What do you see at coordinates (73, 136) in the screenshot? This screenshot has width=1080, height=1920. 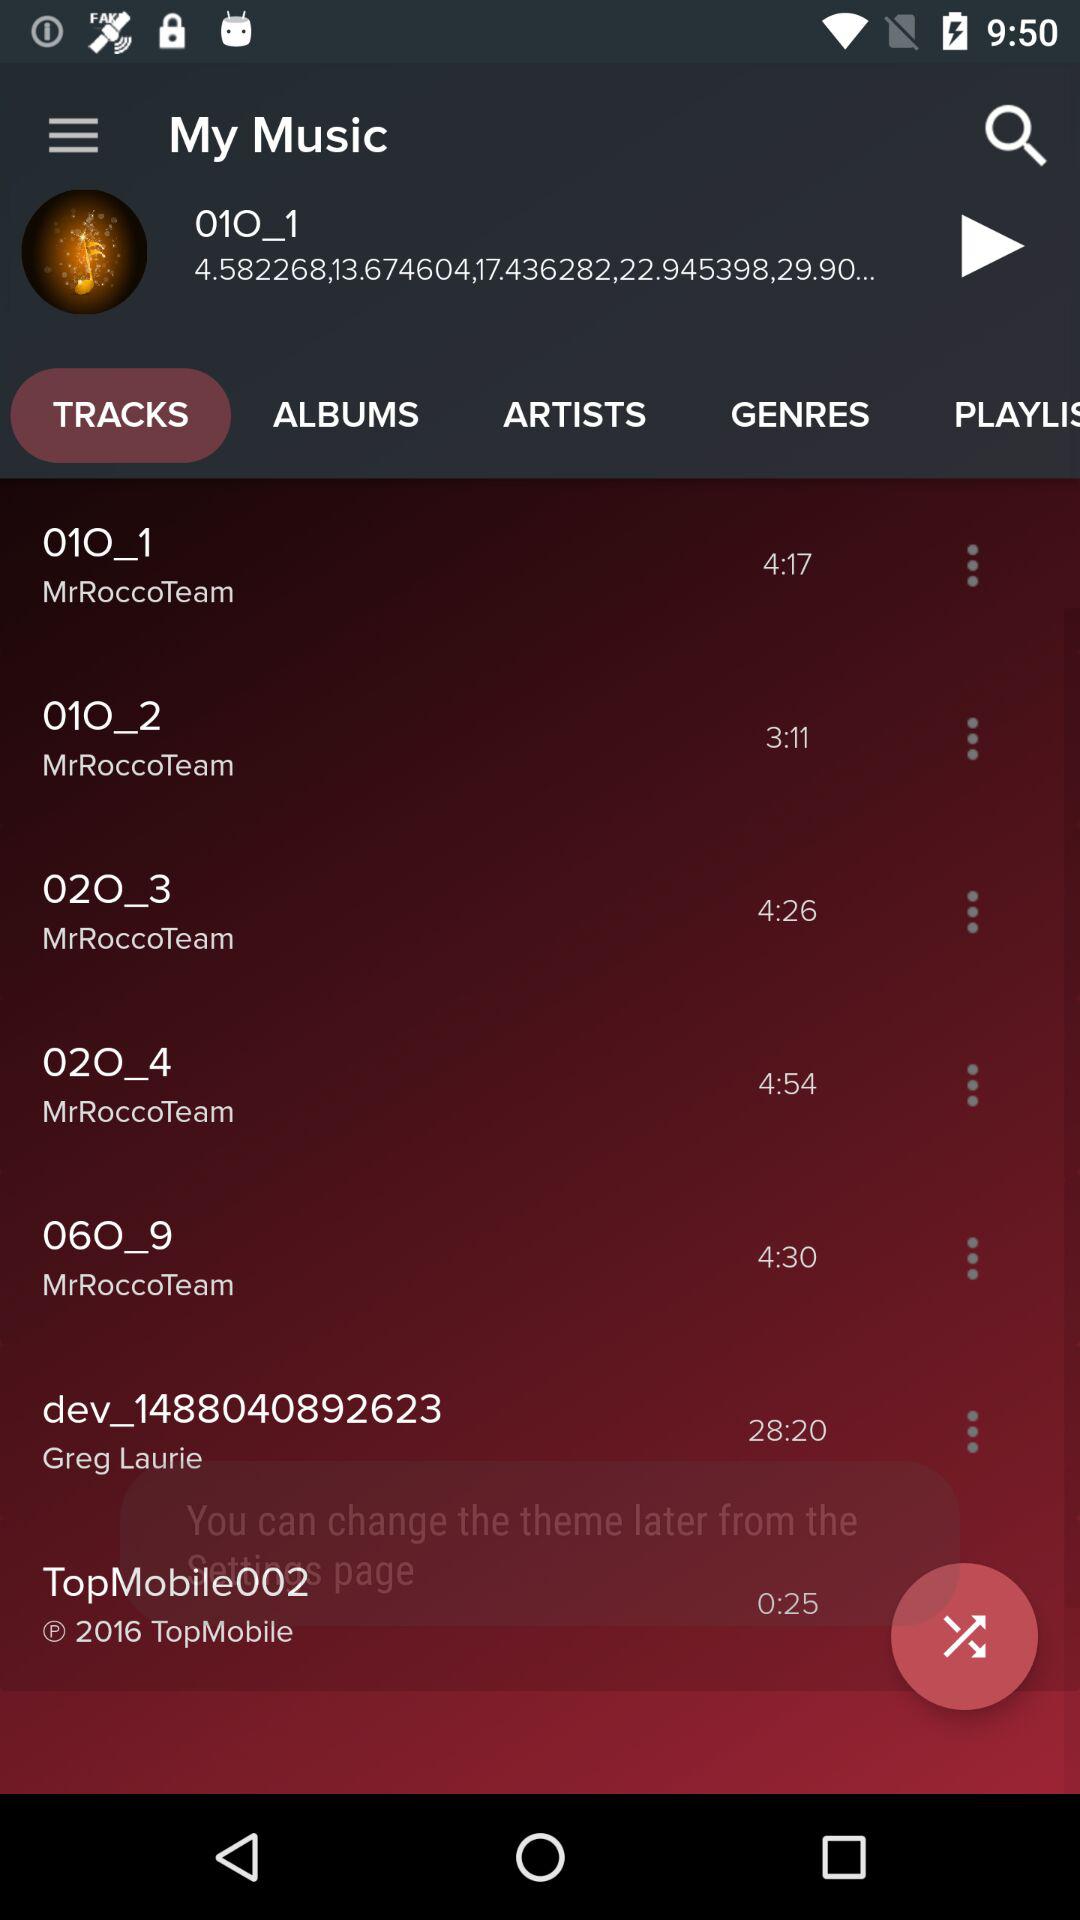 I see `turn off icon to the left of the my music` at bounding box center [73, 136].